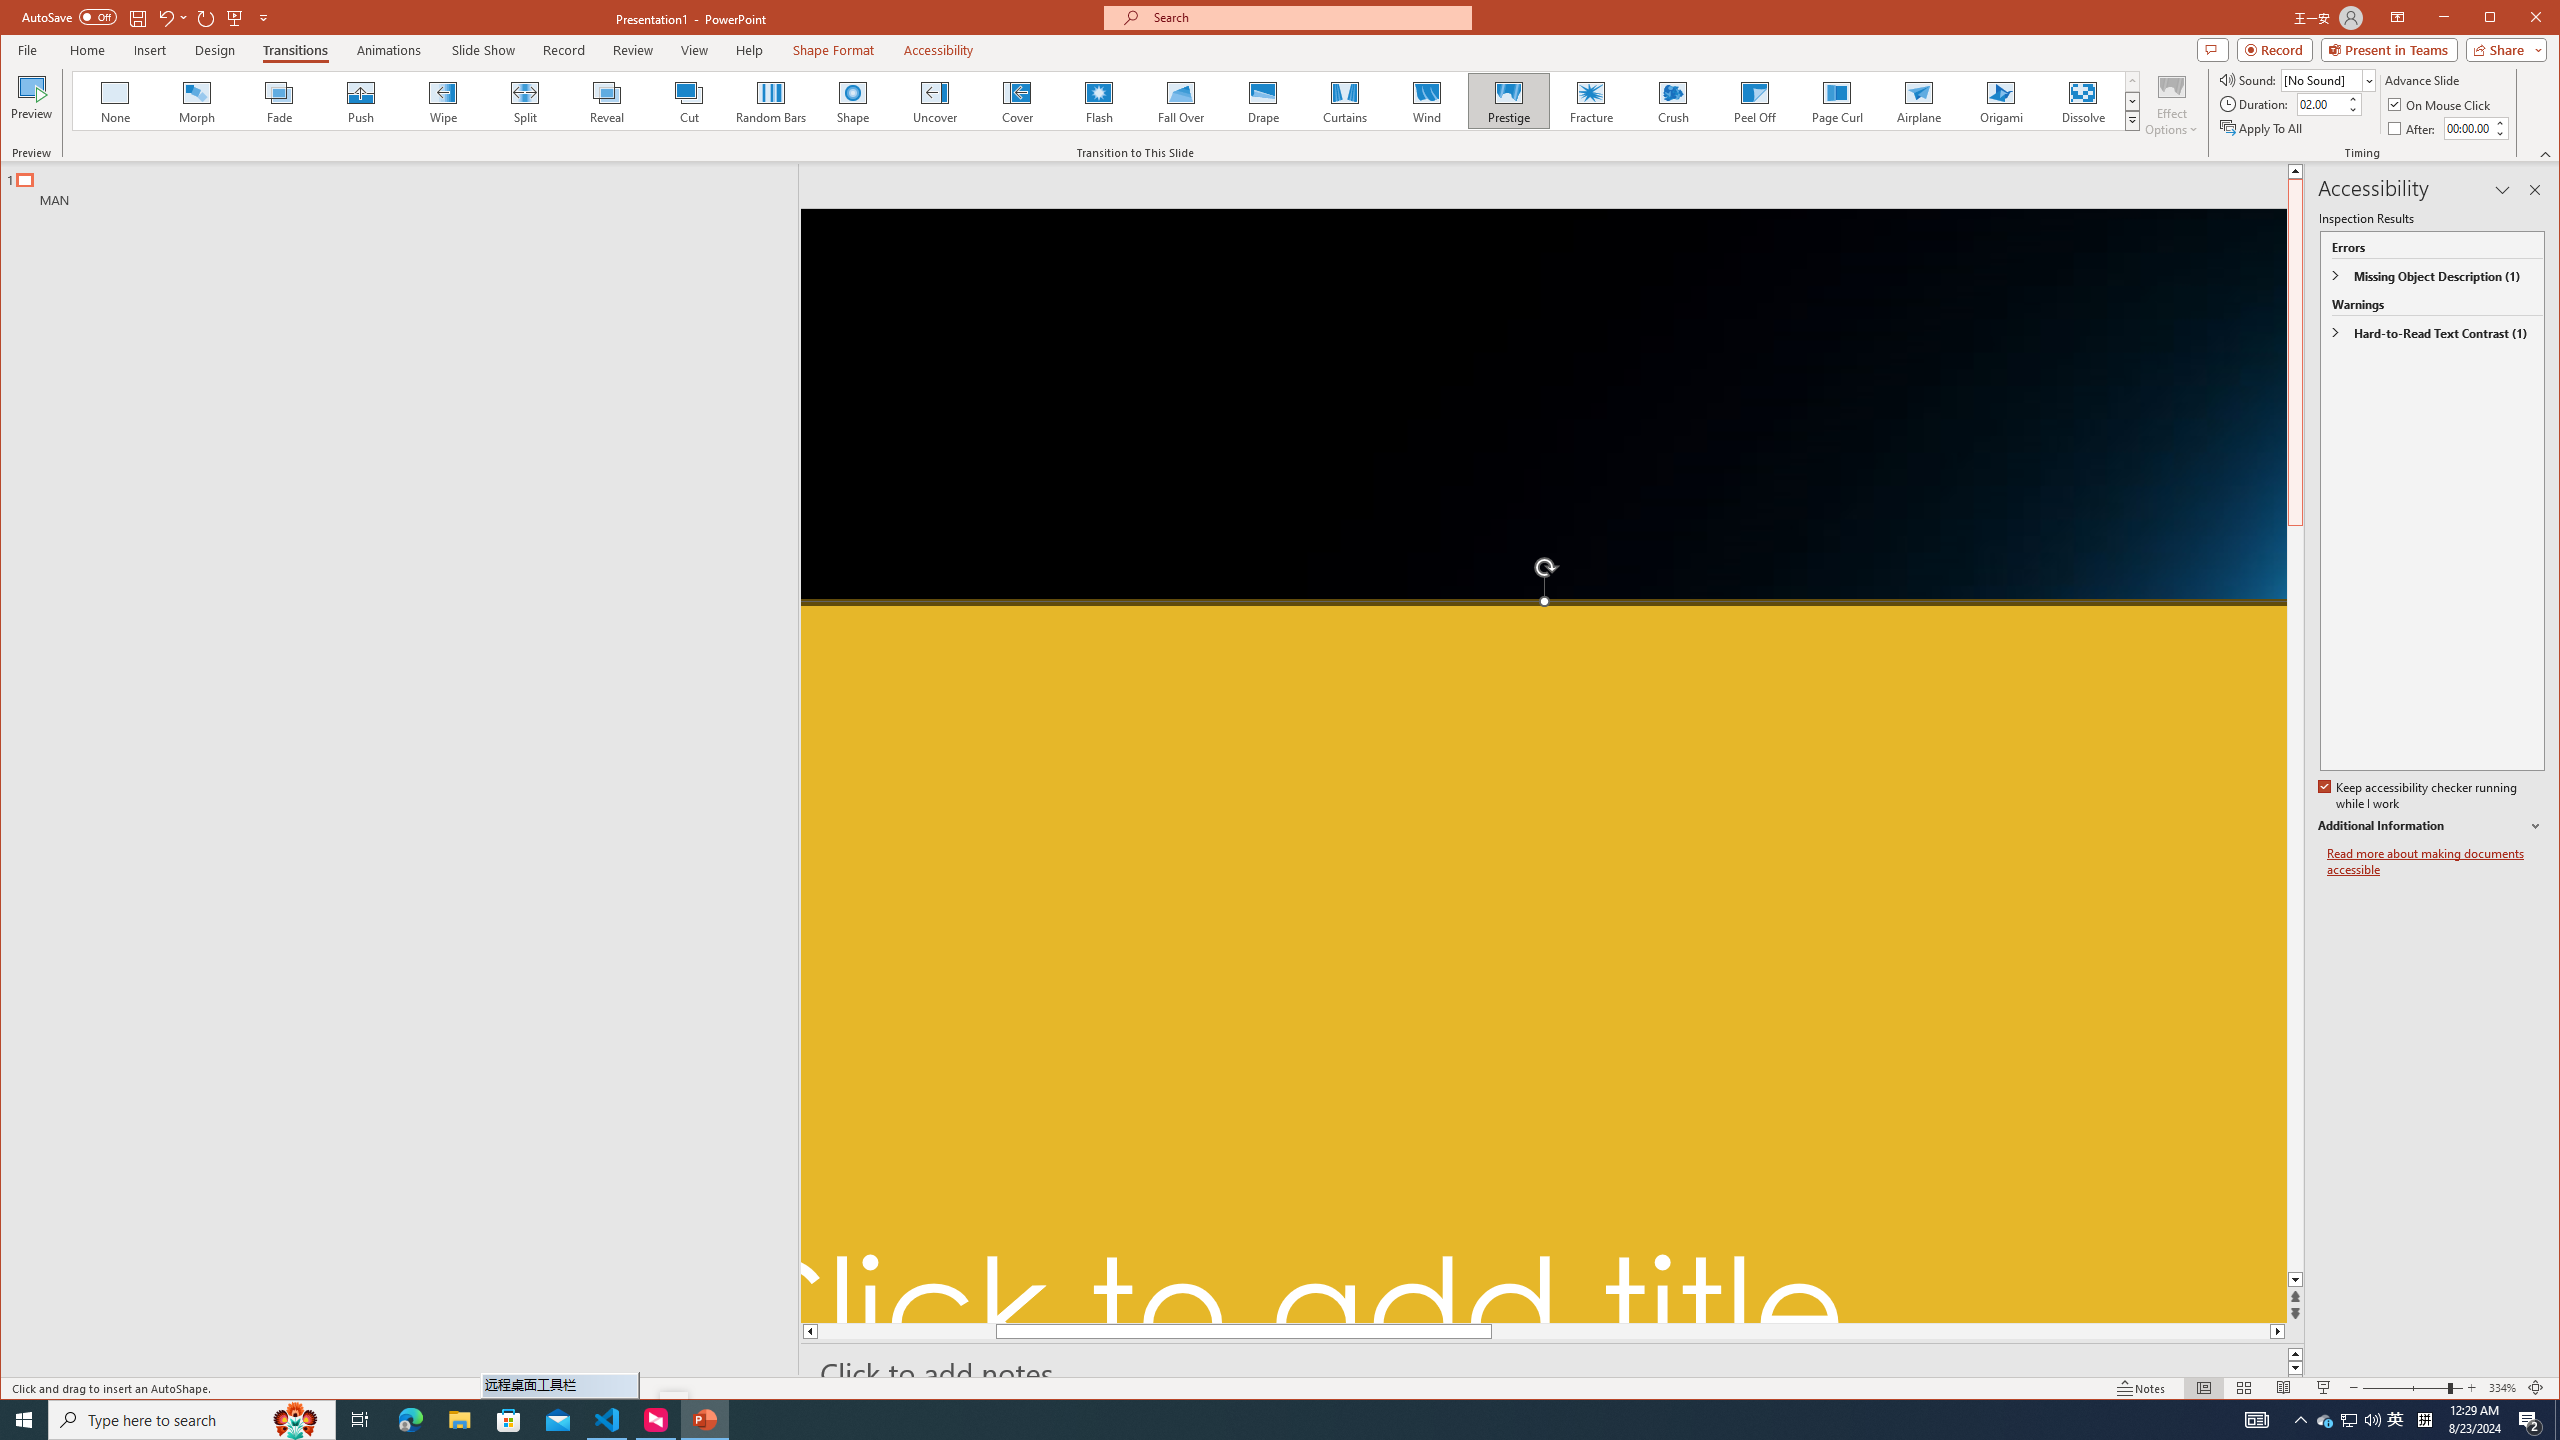  What do you see at coordinates (1180, 101) in the screenshot?
I see `Fall Over` at bounding box center [1180, 101].